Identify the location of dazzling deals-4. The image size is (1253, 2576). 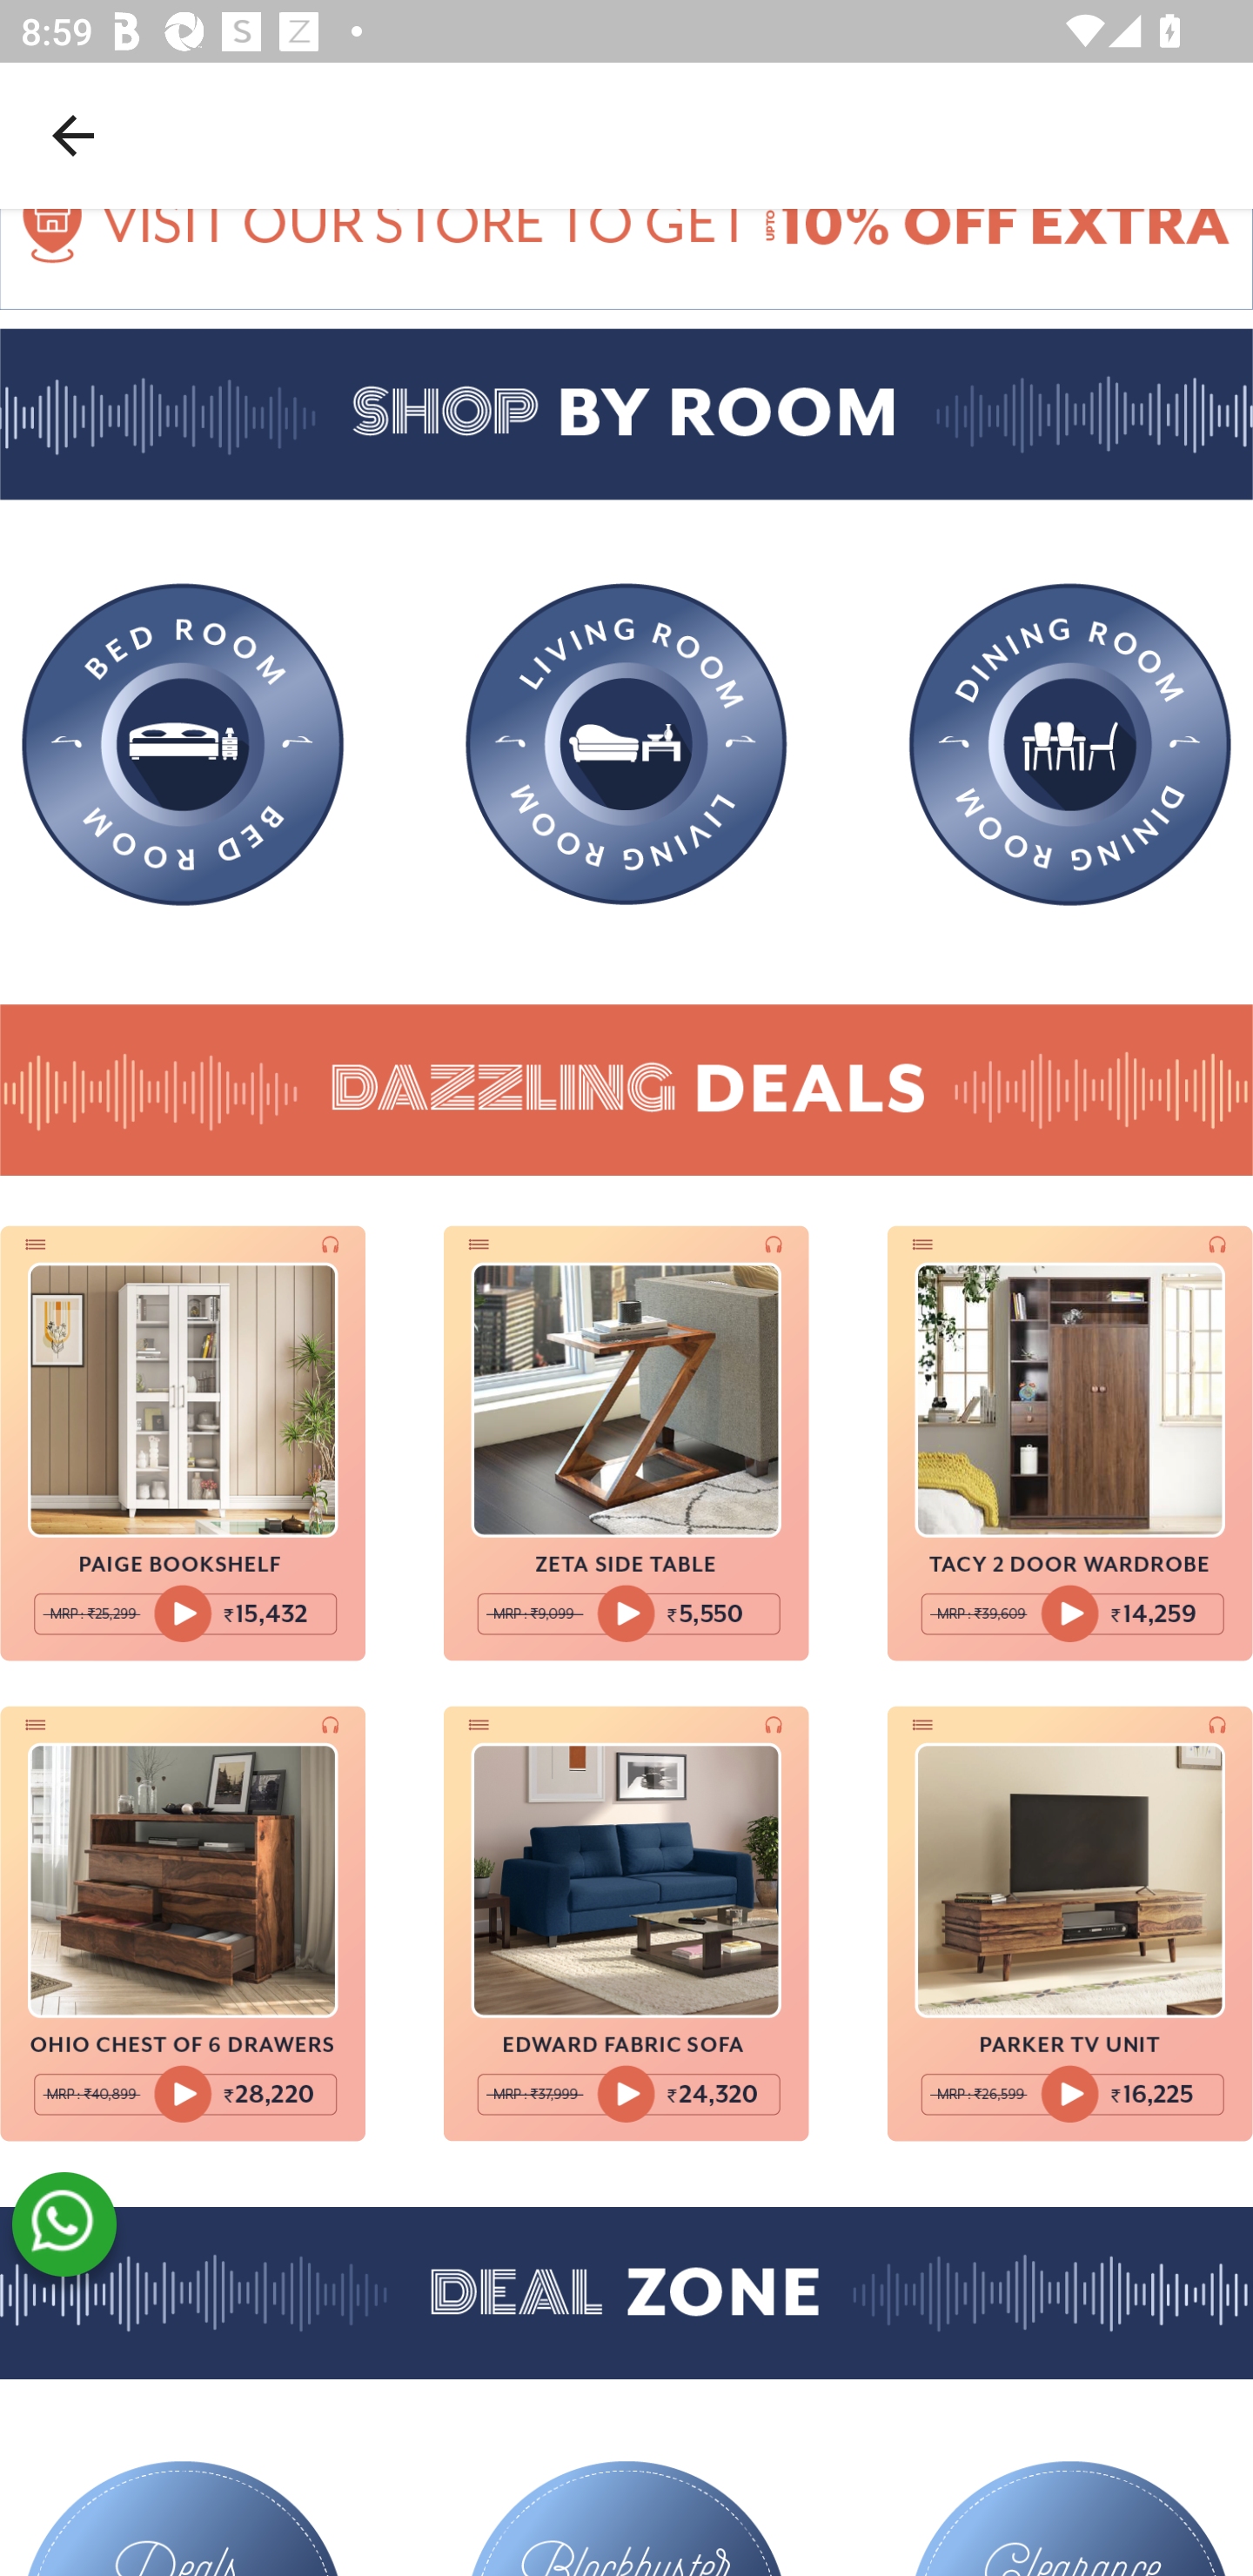
(183, 1927).